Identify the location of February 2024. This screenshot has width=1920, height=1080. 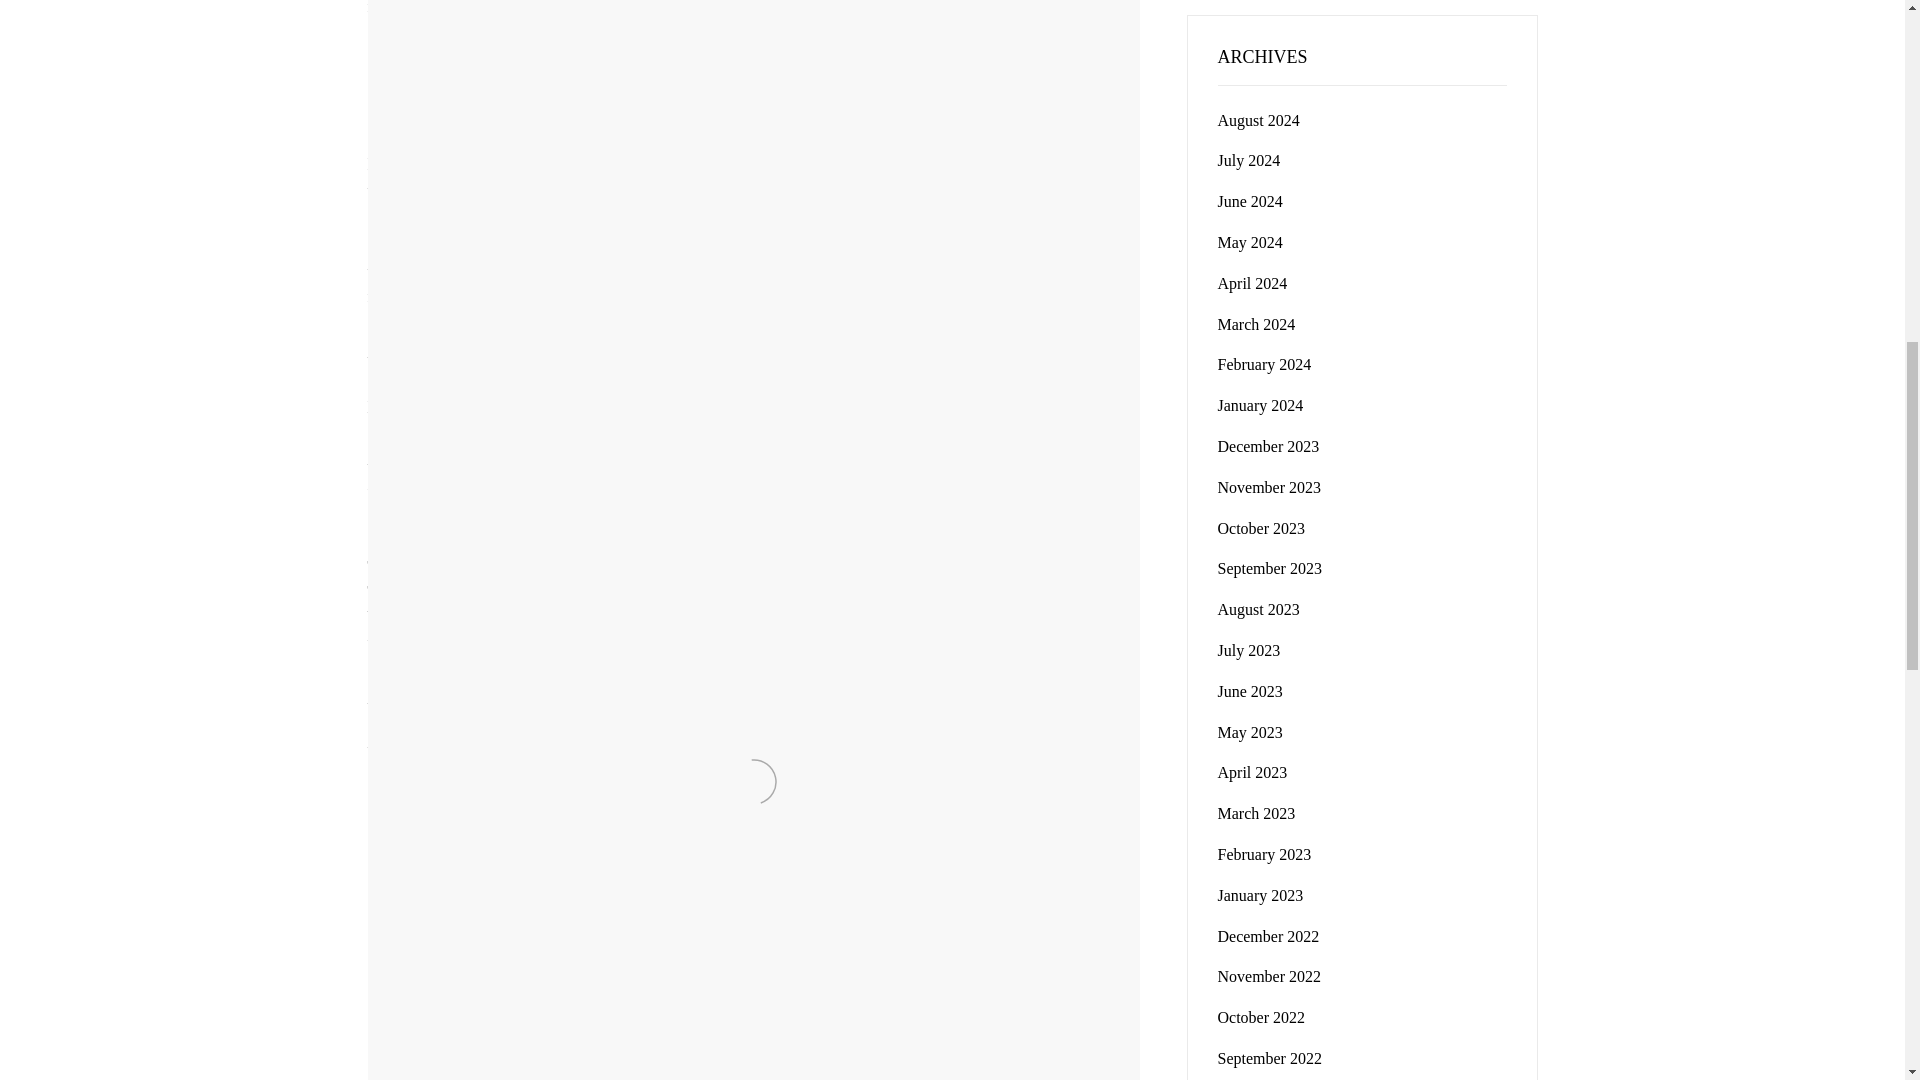
(1270, 568).